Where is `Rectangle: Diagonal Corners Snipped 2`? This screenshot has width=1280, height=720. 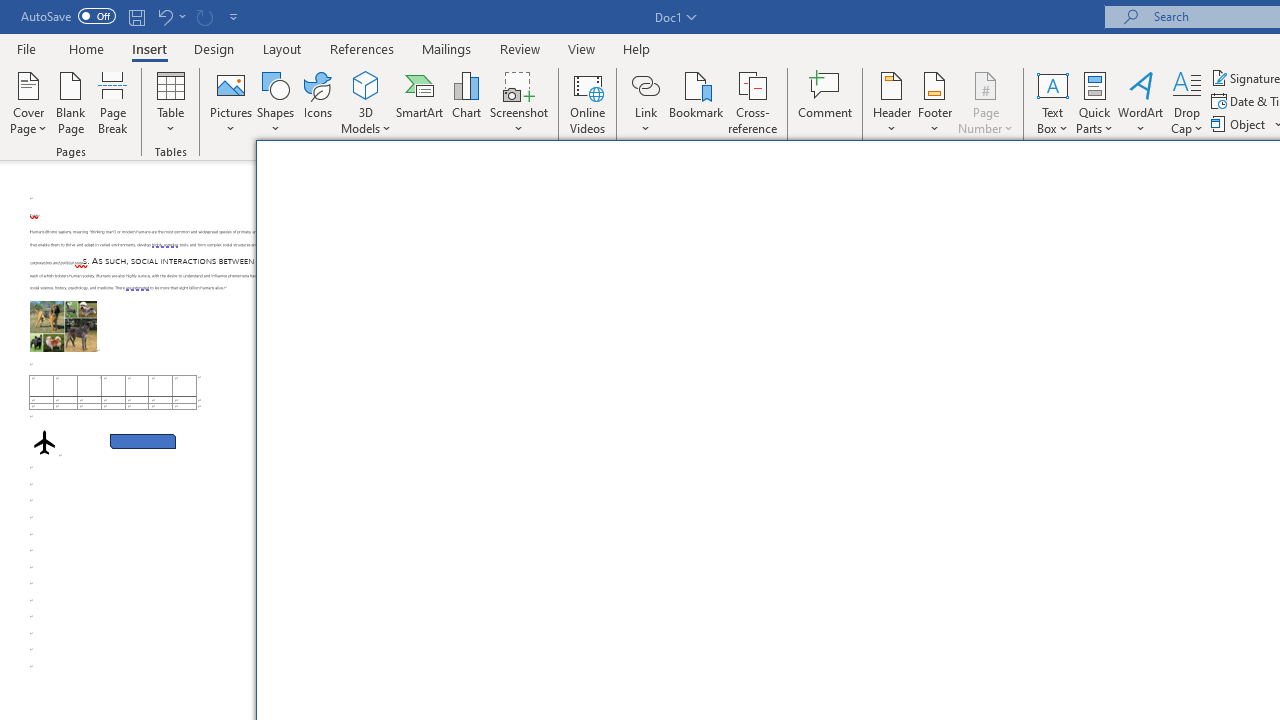
Rectangle: Diagonal Corners Snipped 2 is located at coordinates (143, 442).